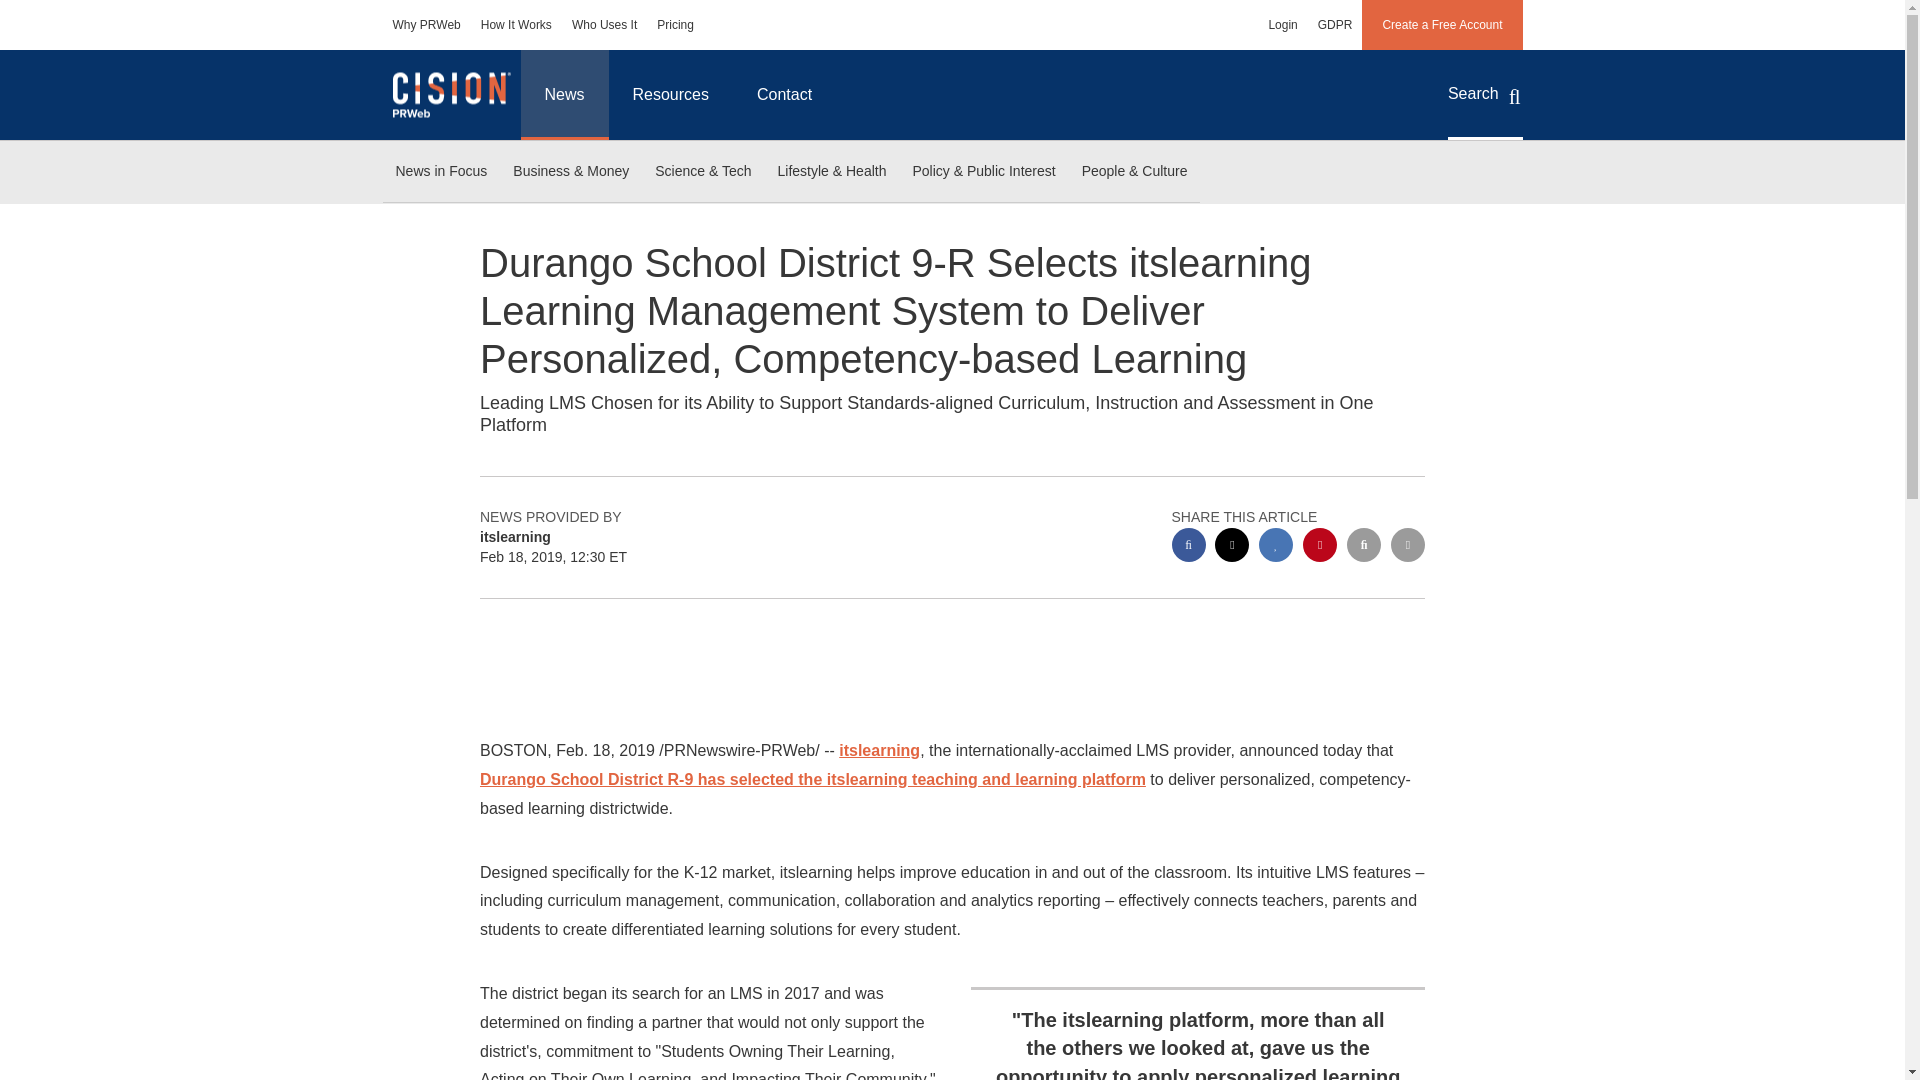 The width and height of the screenshot is (1920, 1080). I want to click on Contact, so click(784, 94).